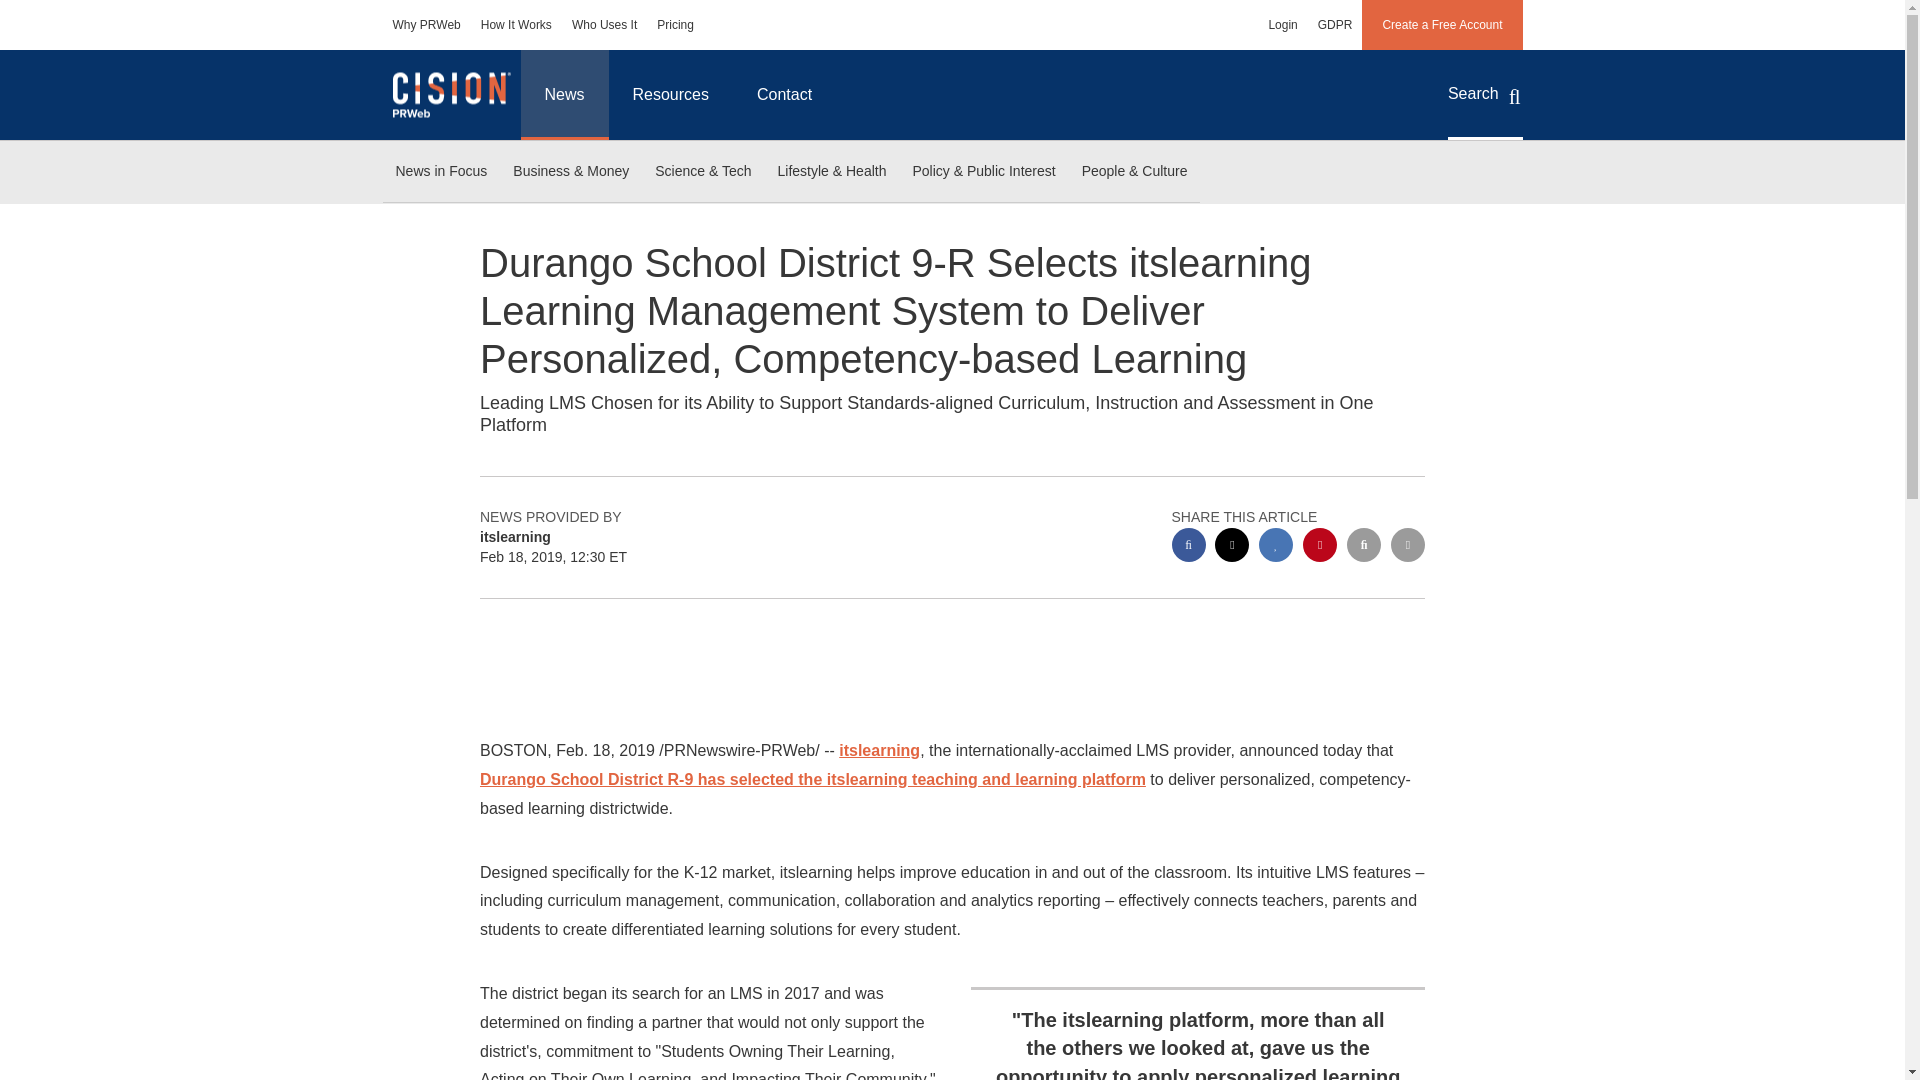 The width and height of the screenshot is (1920, 1080). I want to click on Contact, so click(784, 94).